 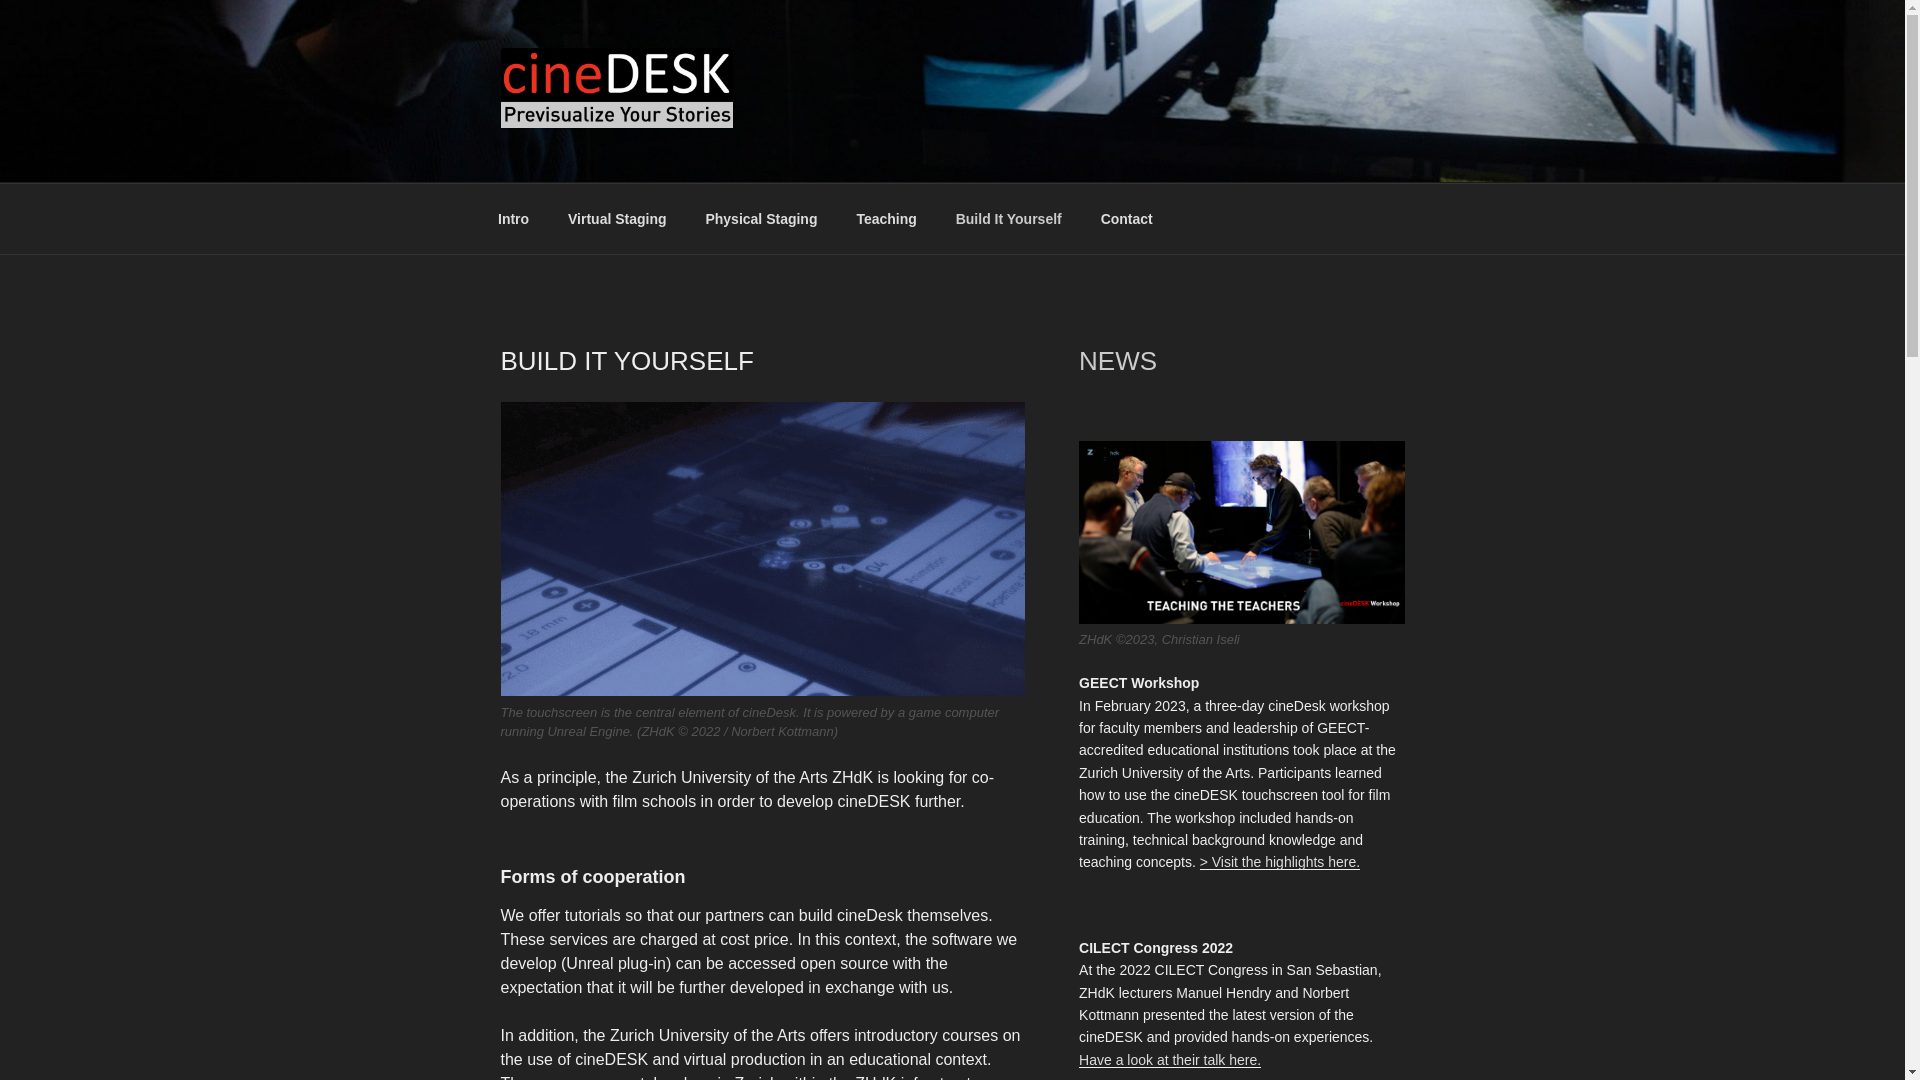 I want to click on Build It Yourself, so click(x=1008, y=218).